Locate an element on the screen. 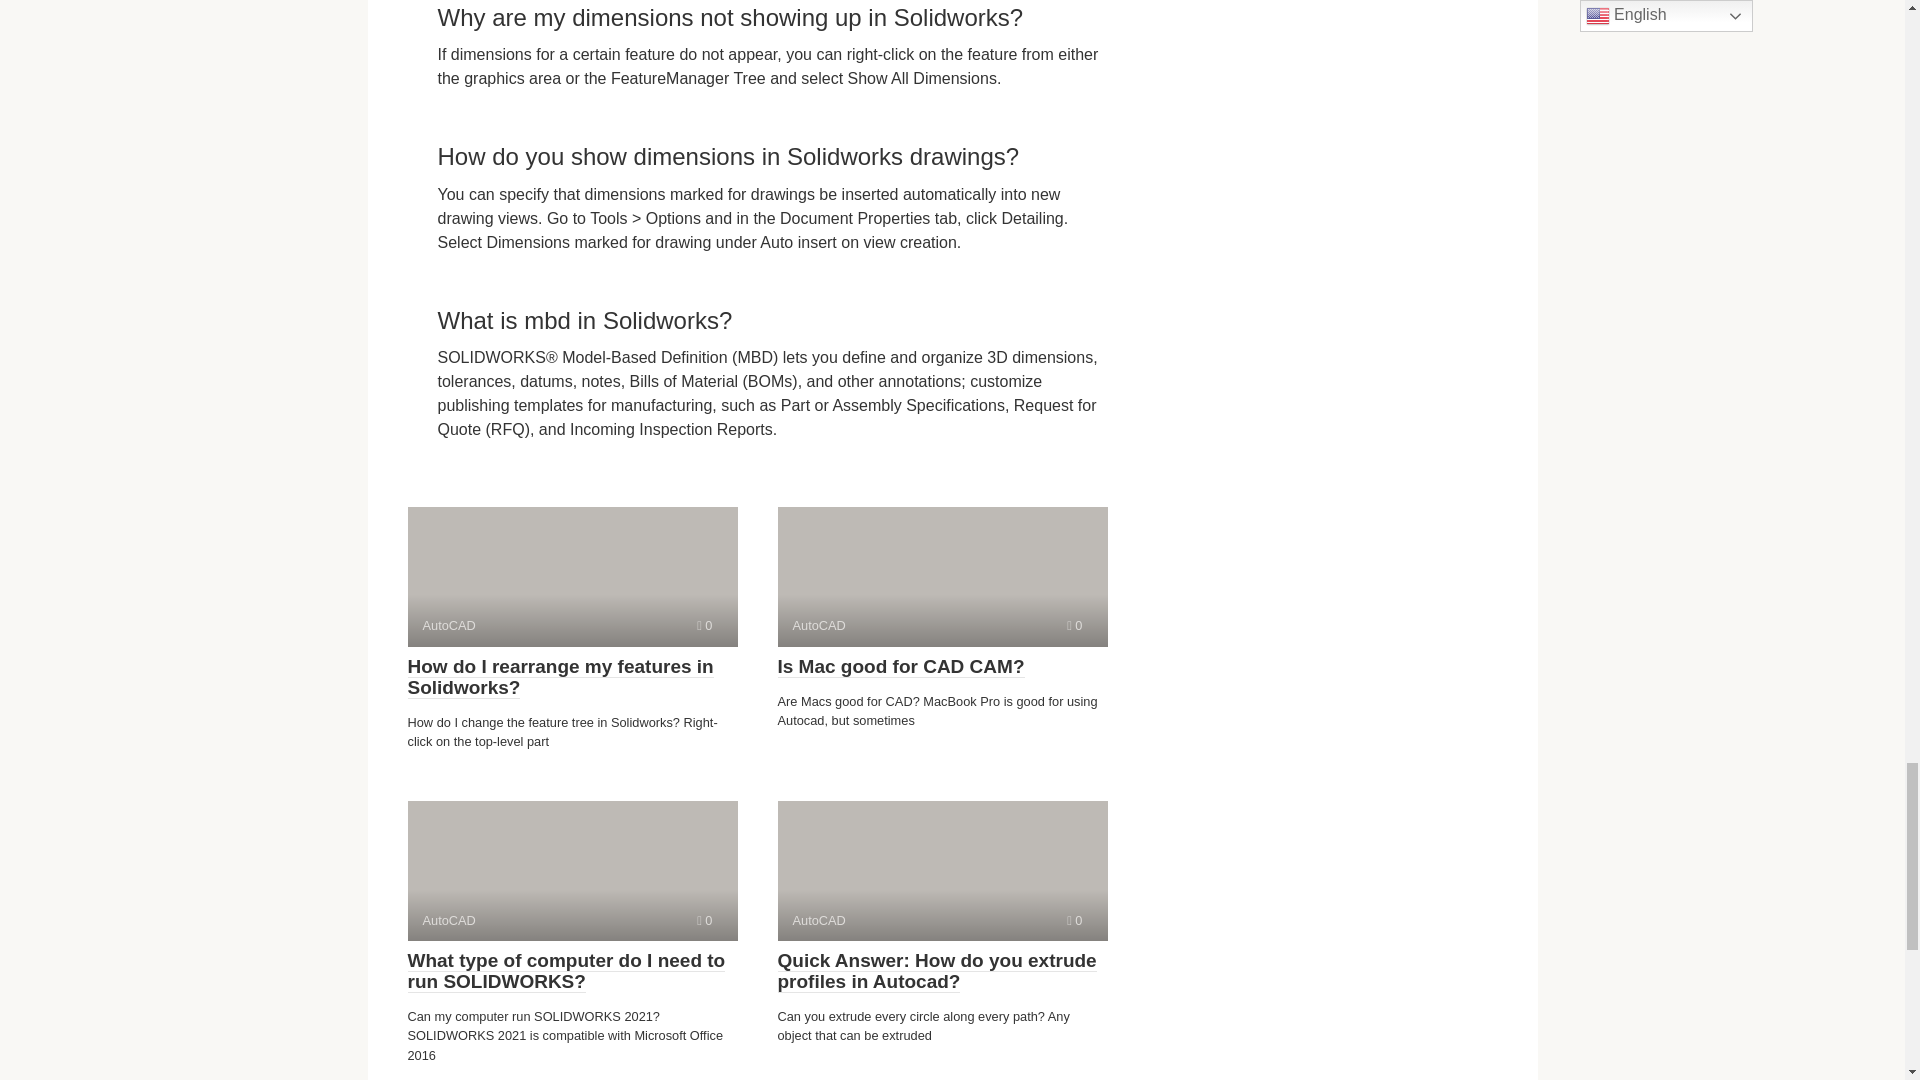 This screenshot has width=1920, height=1080. Is Mac good for CAD CAM? is located at coordinates (901, 666).